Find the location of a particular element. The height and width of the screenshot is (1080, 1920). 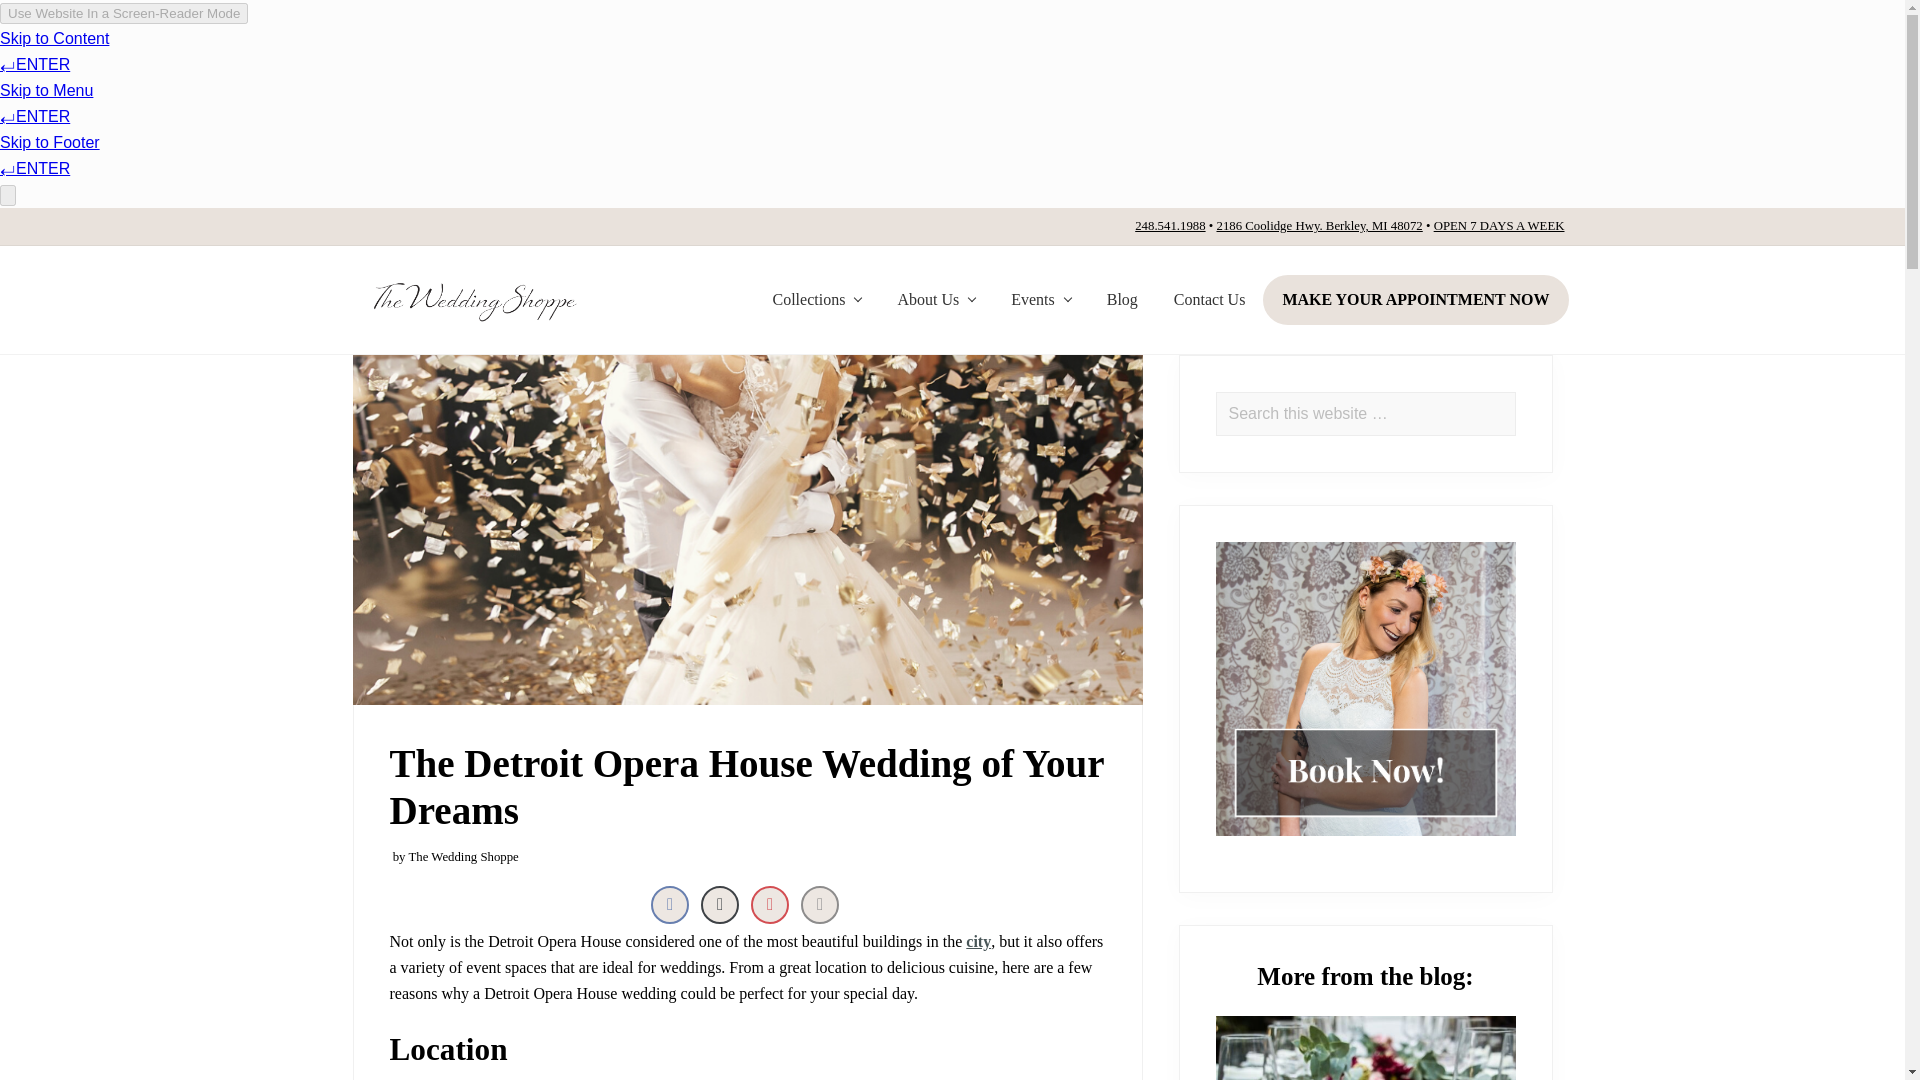

Blog is located at coordinates (1122, 300).